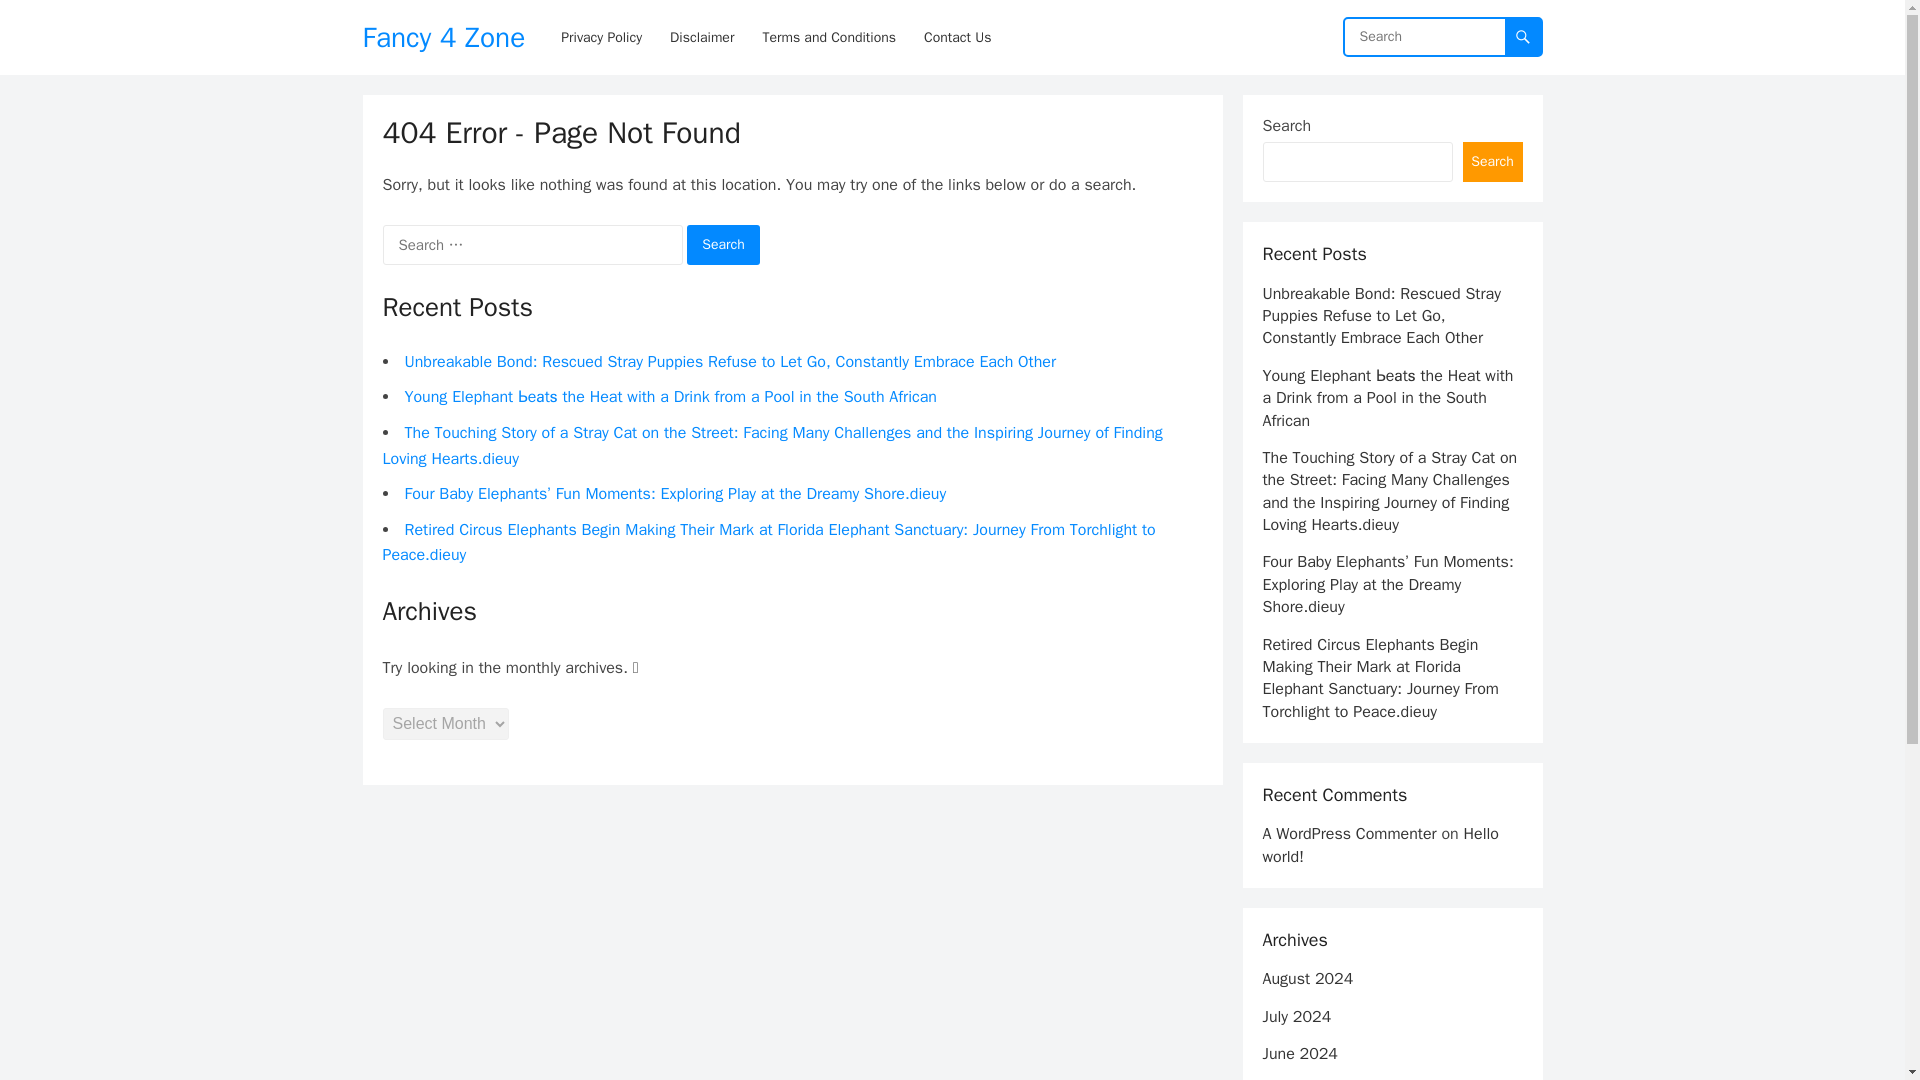 Image resolution: width=1920 pixels, height=1080 pixels. Describe the element at coordinates (602, 37) in the screenshot. I see `Privacy Policy` at that location.